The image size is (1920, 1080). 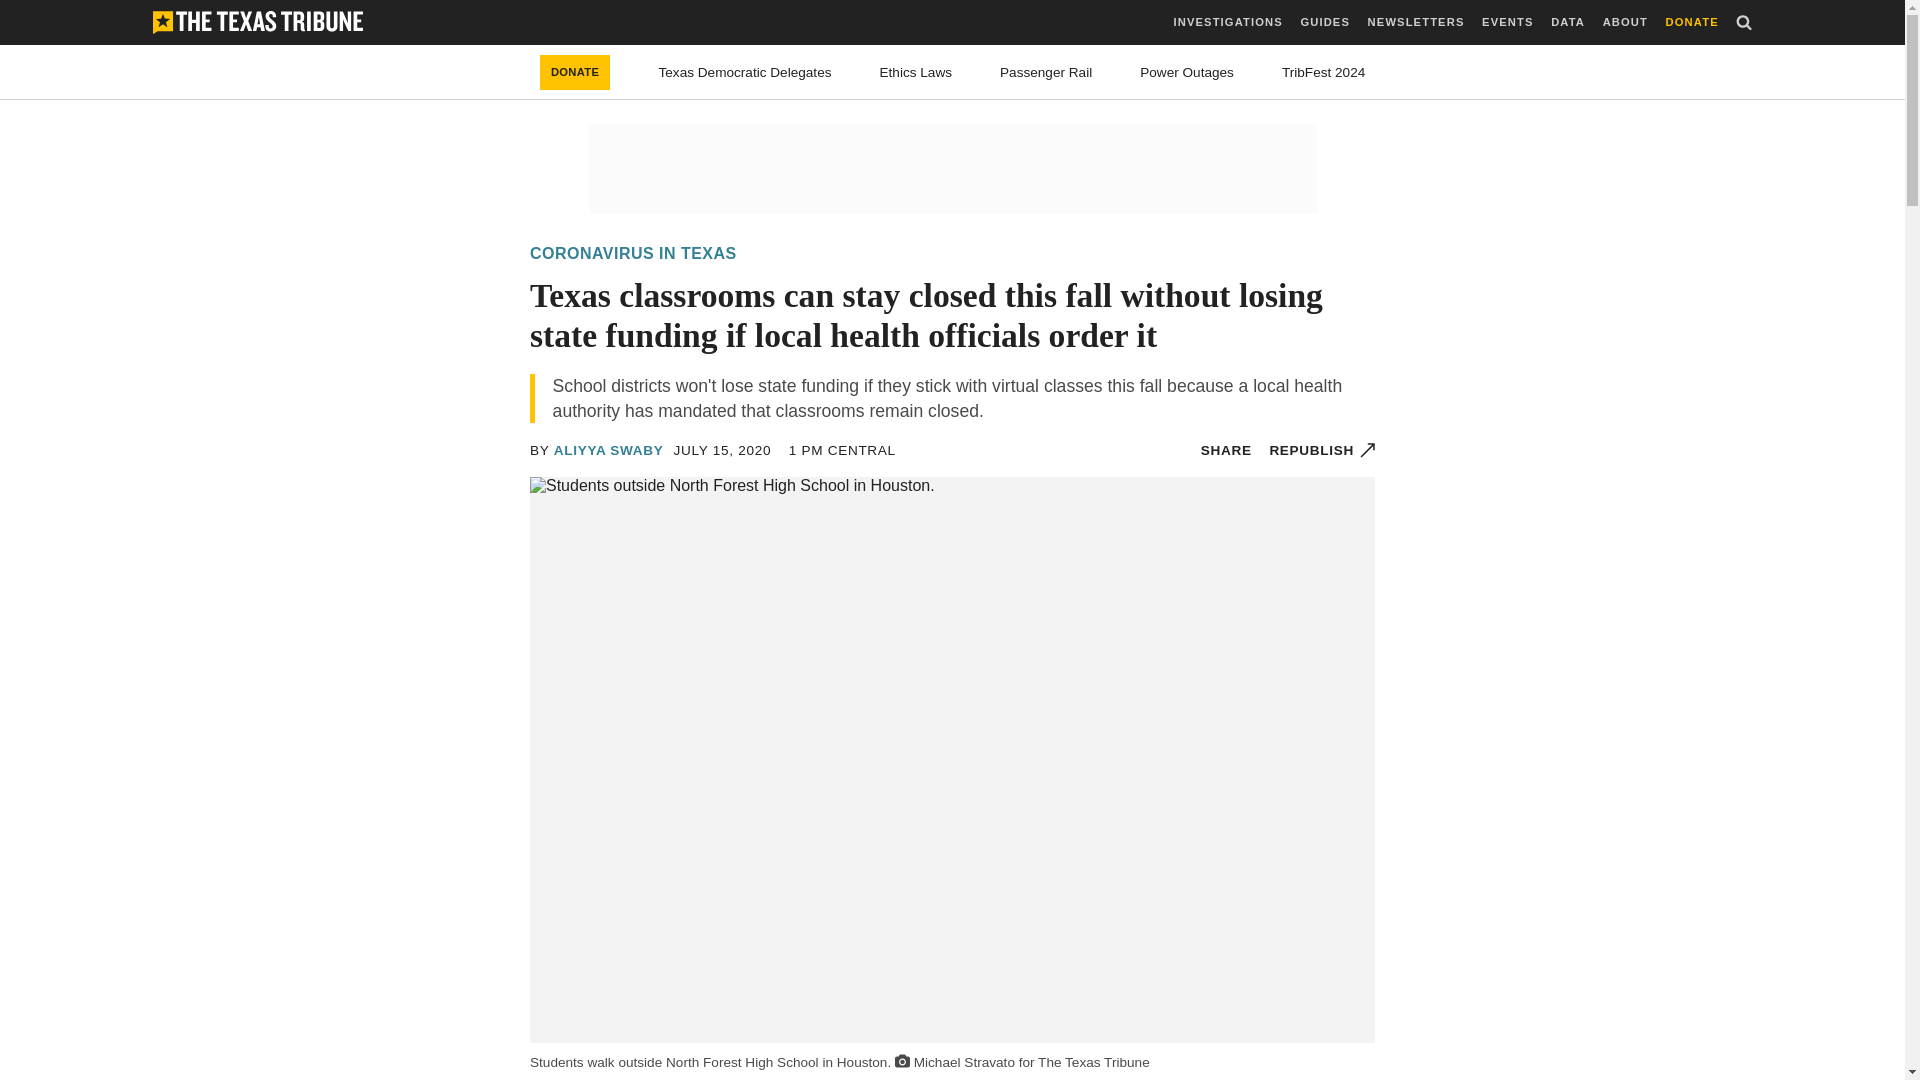 I want to click on Power Outages, so click(x=1187, y=72).